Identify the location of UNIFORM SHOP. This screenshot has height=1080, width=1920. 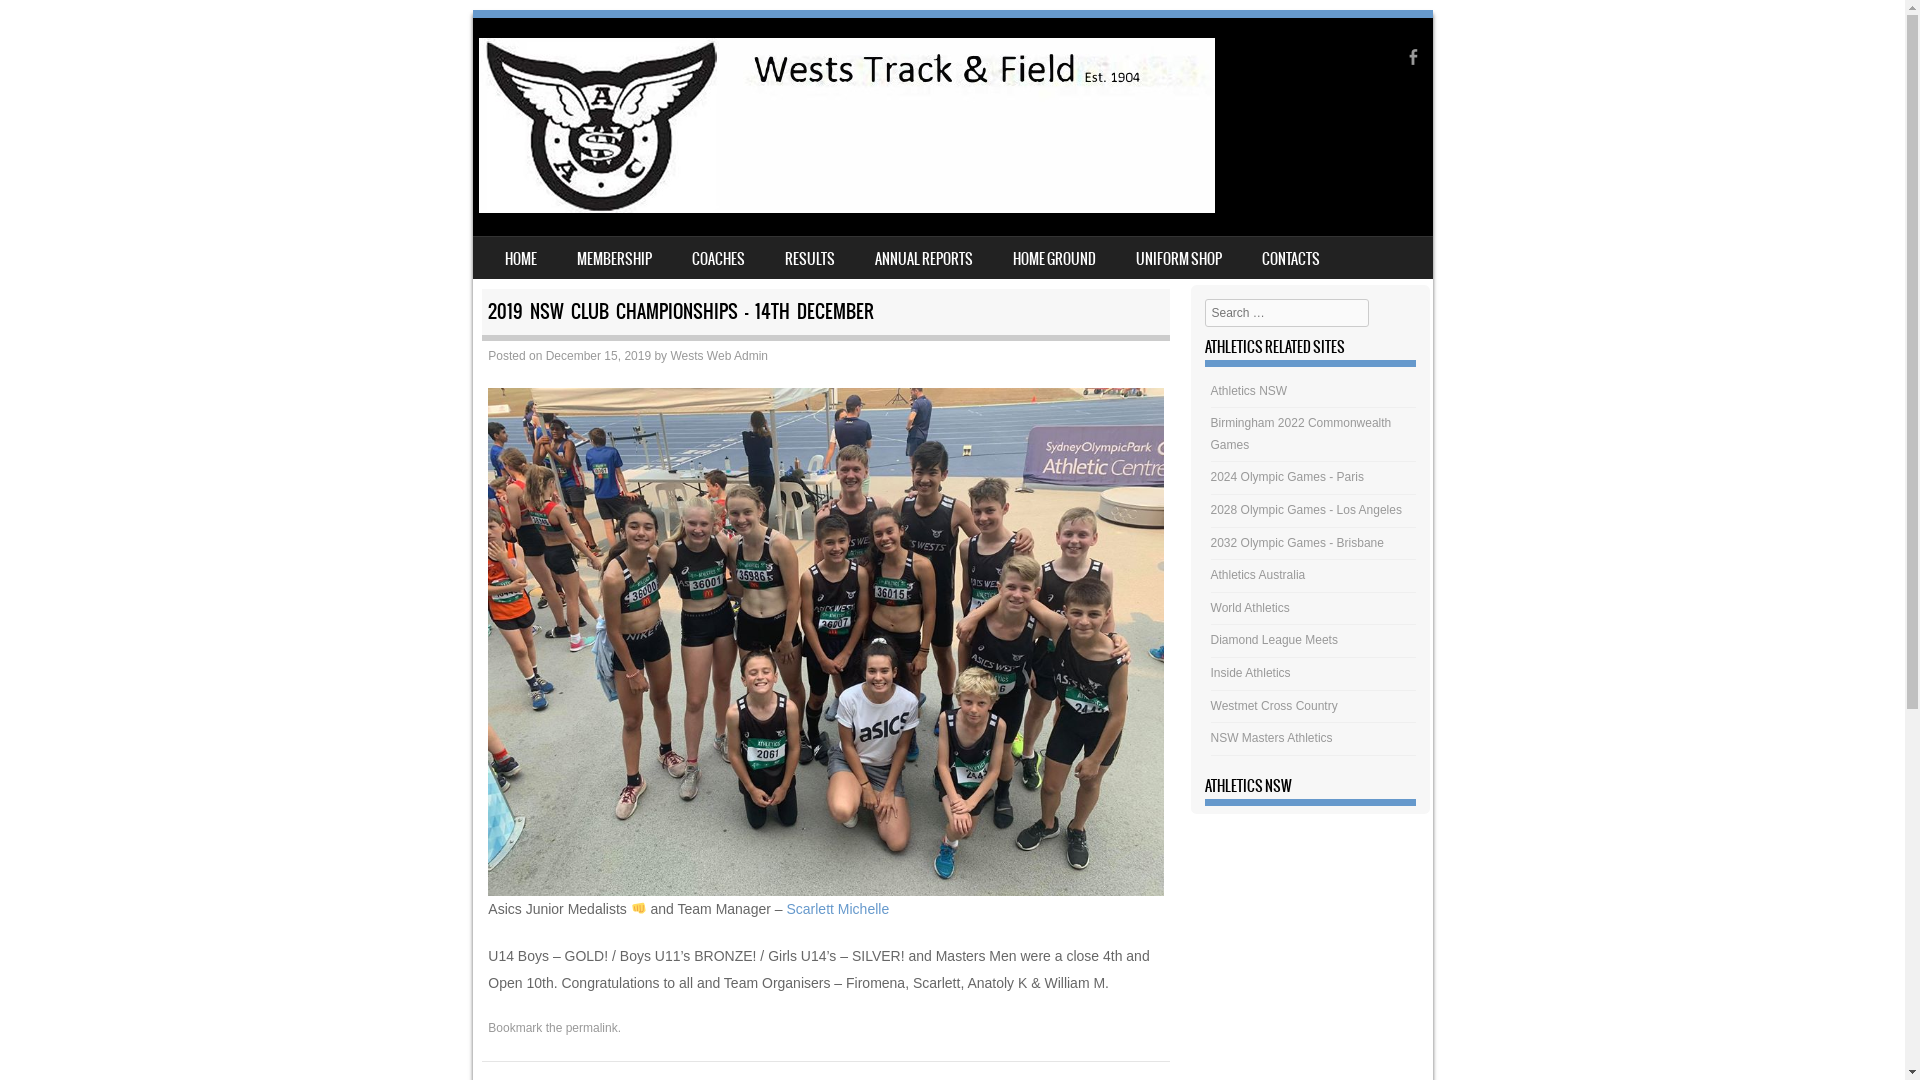
(1179, 258).